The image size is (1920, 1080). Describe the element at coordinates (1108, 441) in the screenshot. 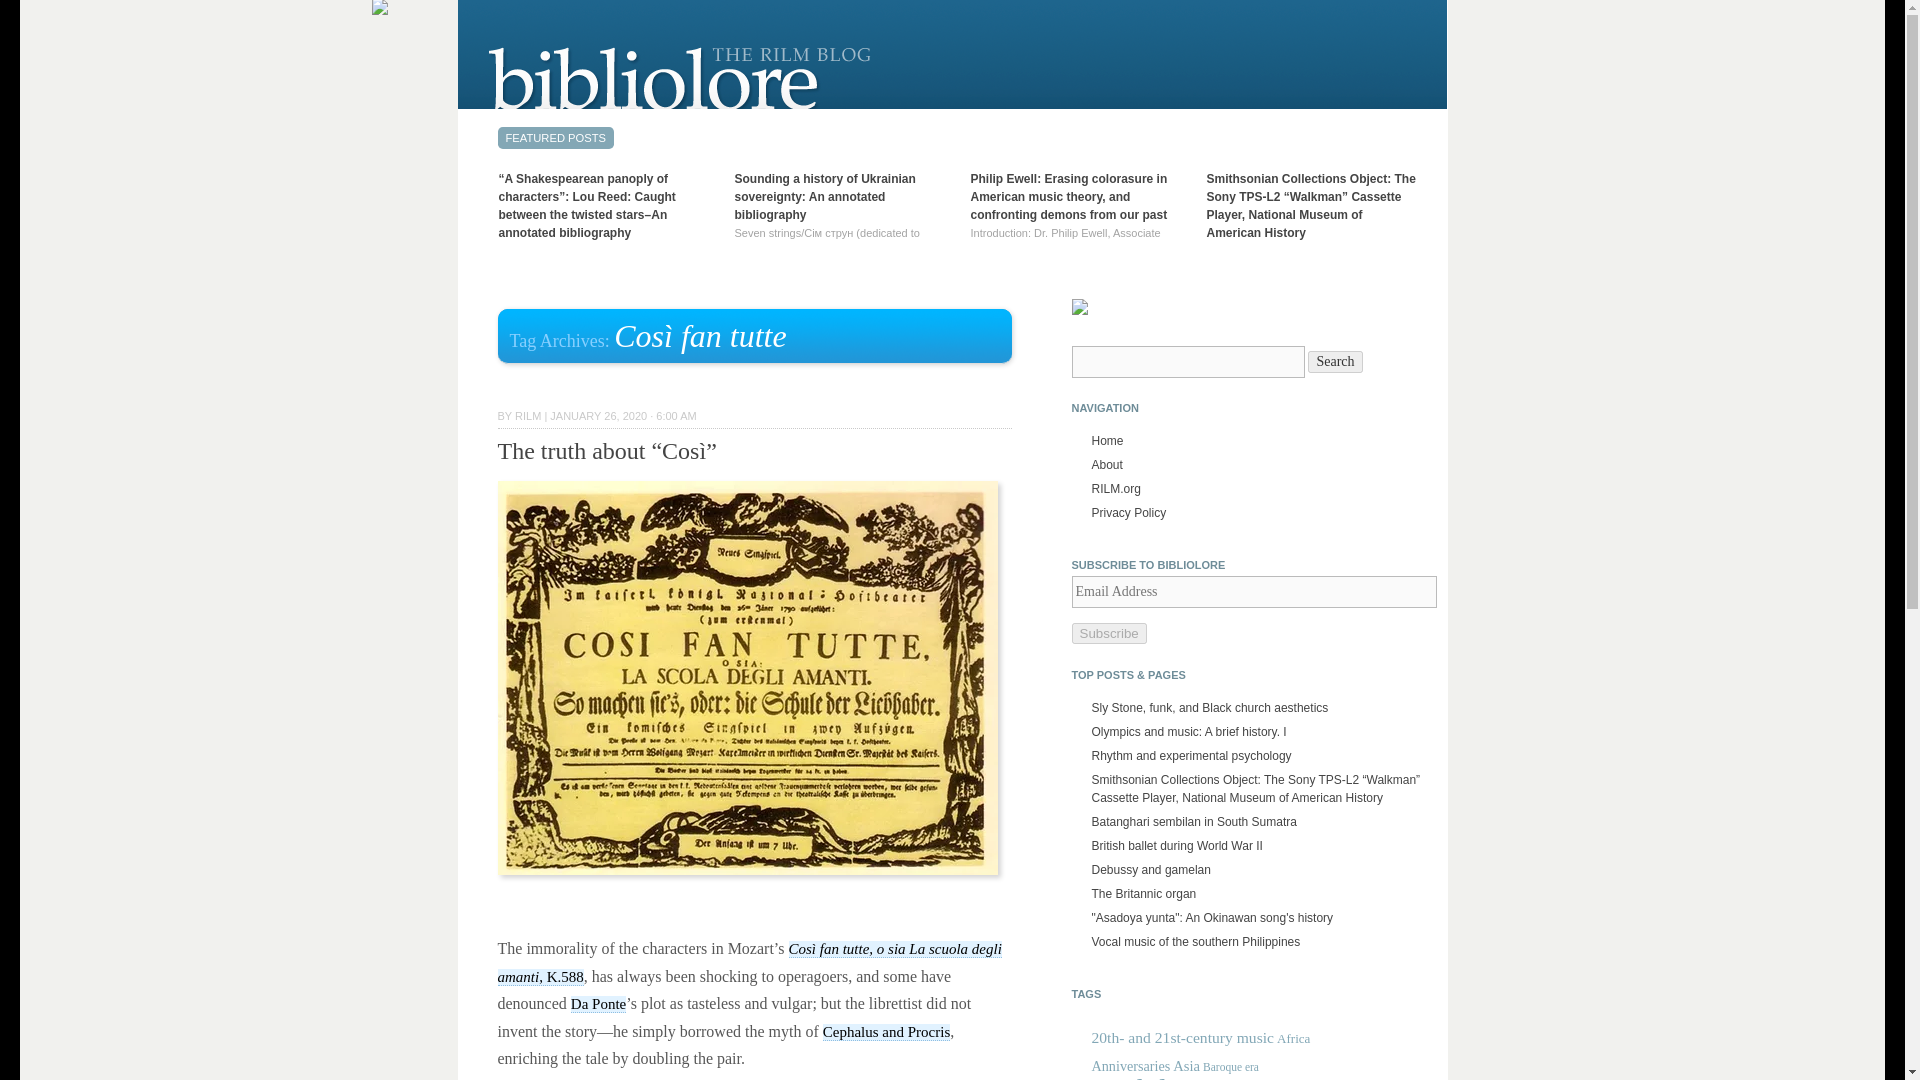

I see `Home` at that location.